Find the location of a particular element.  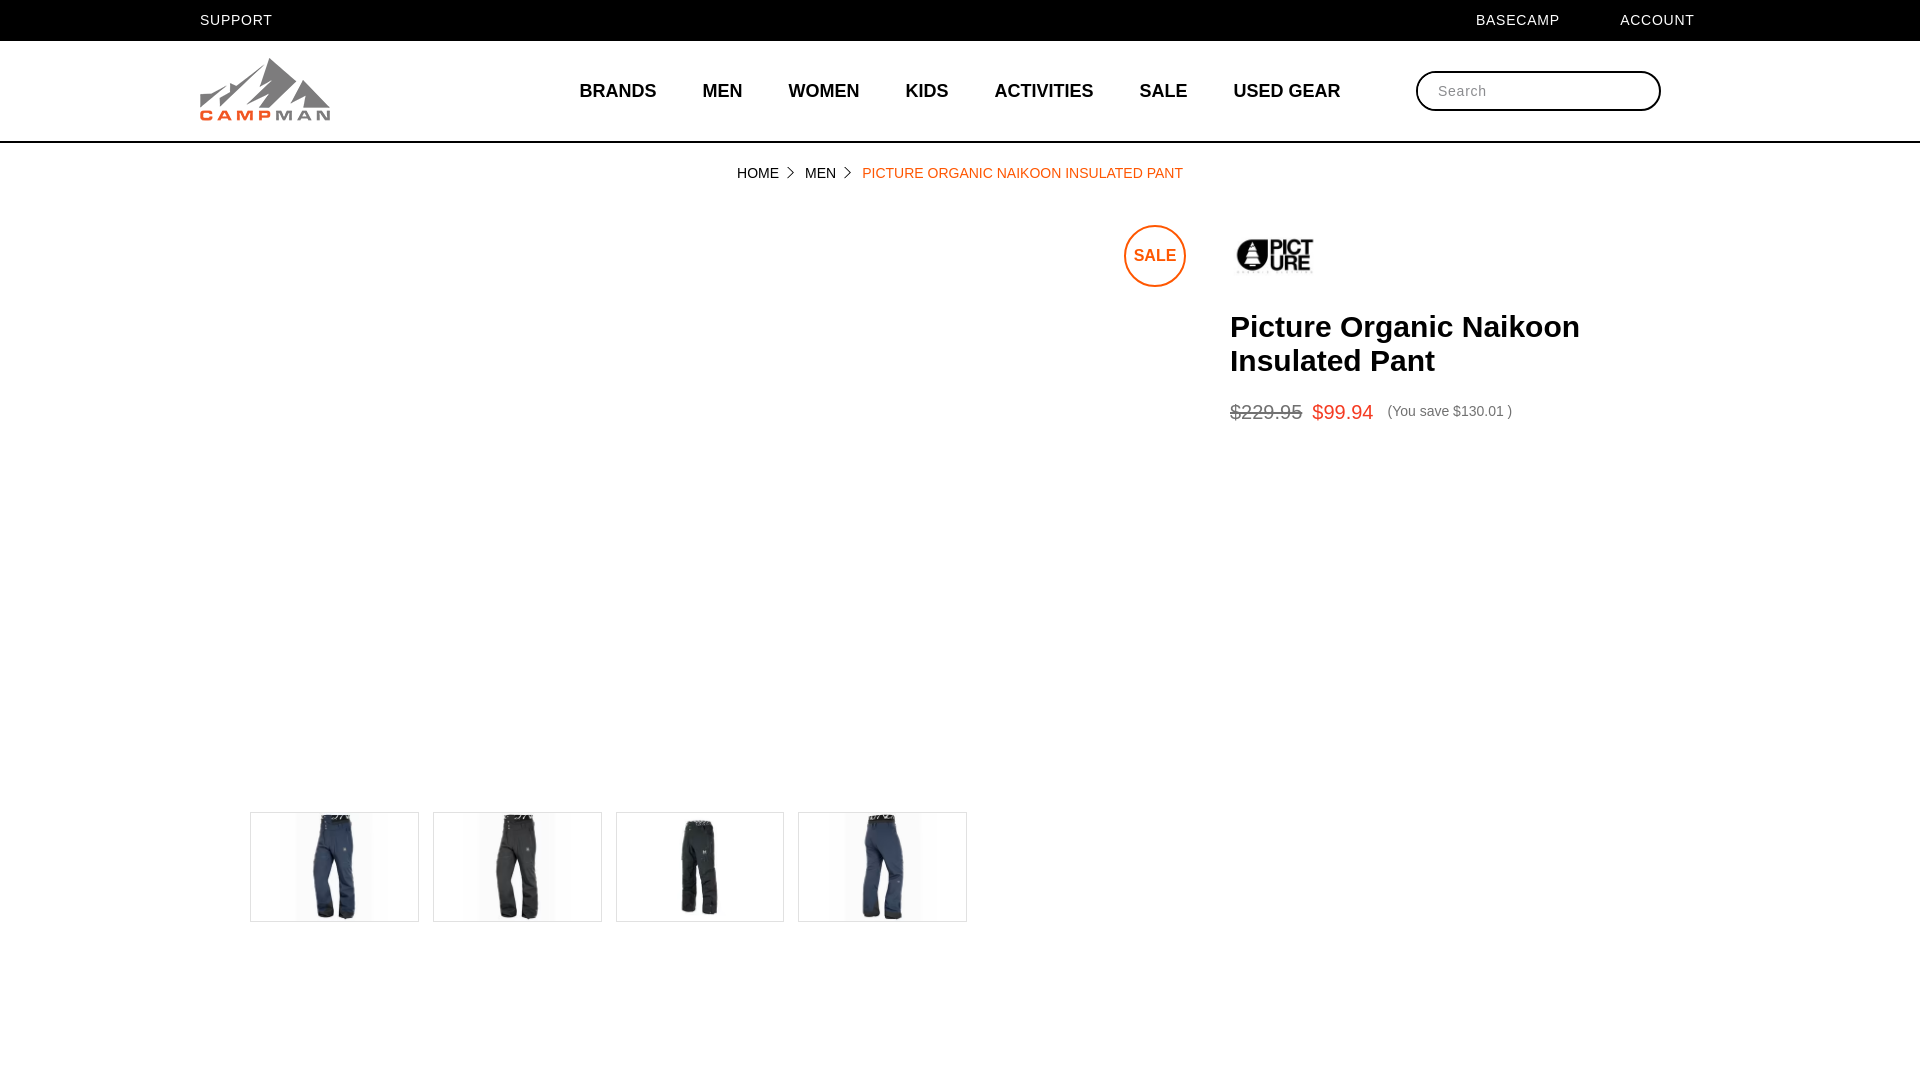

Naikoon Pant - Dark Blue is located at coordinates (334, 867).